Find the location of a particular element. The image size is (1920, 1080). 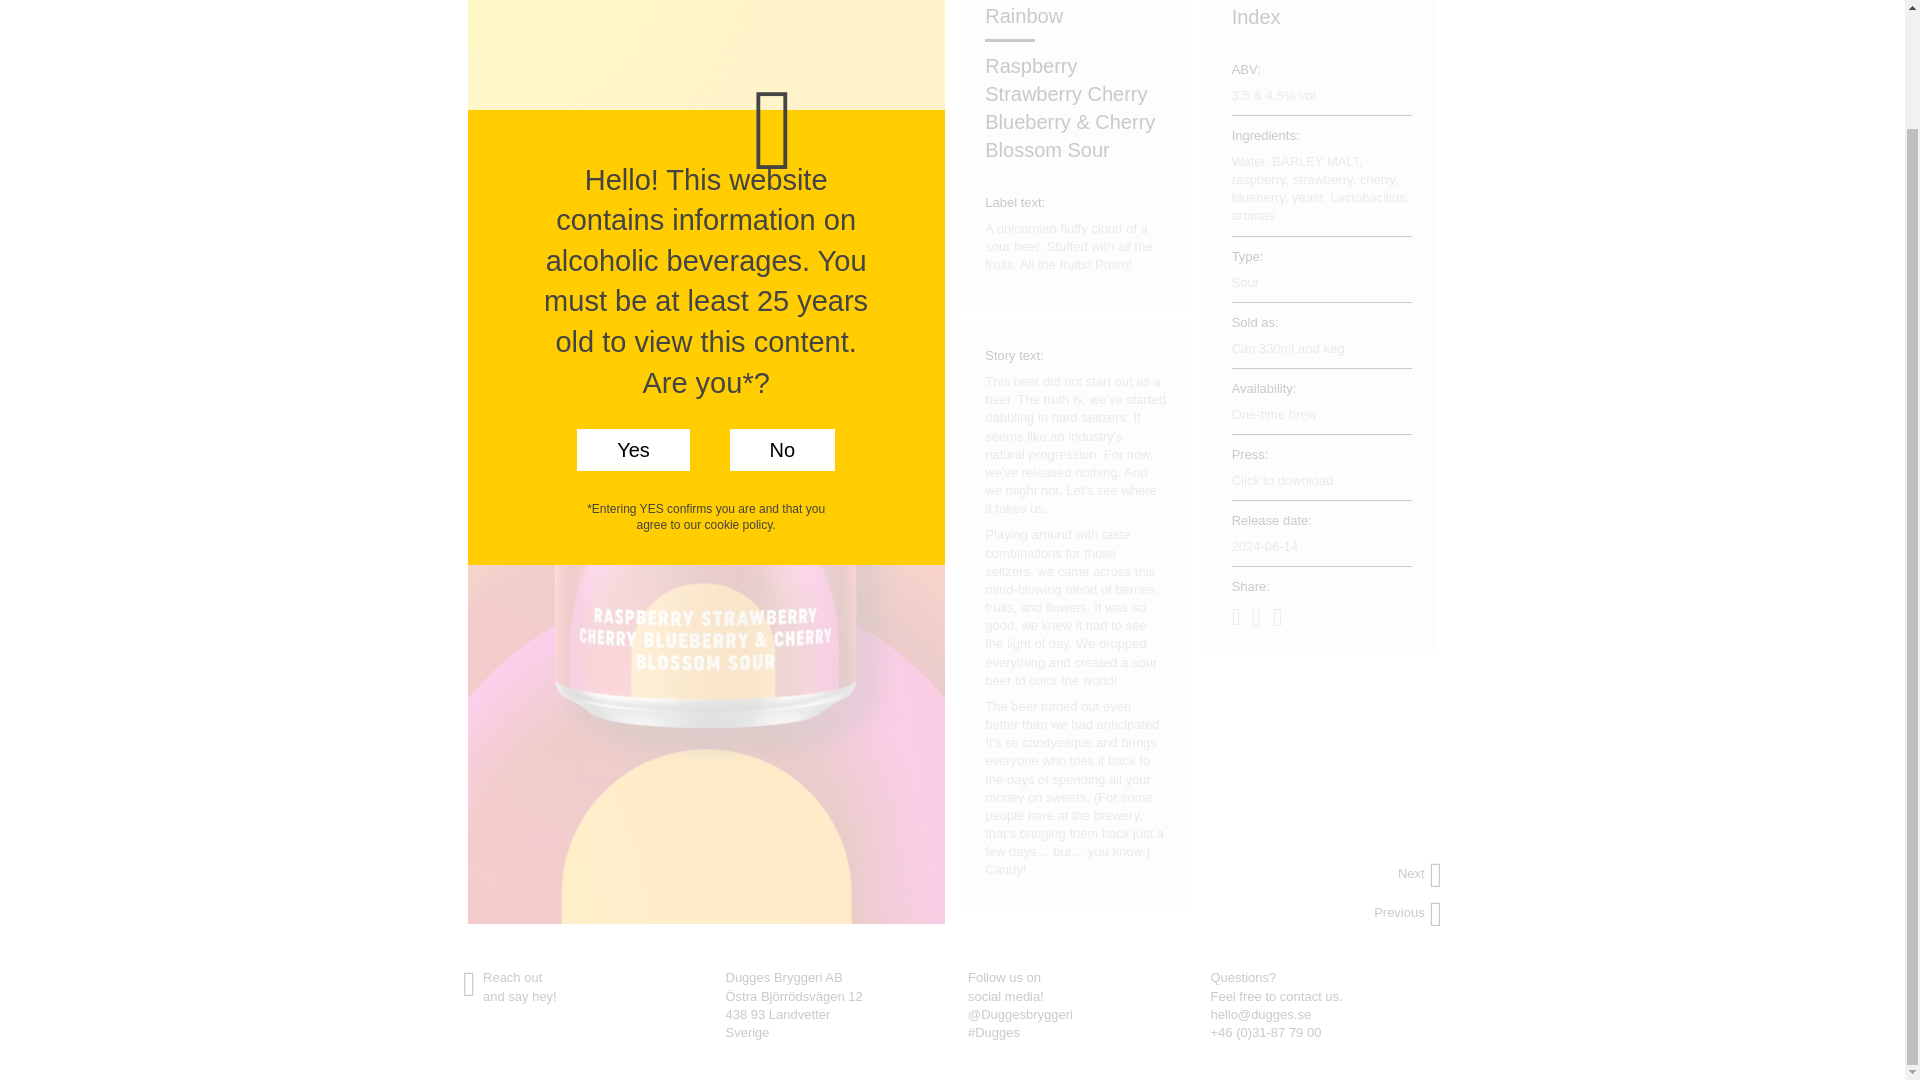

Previous is located at coordinates (1410, 914).